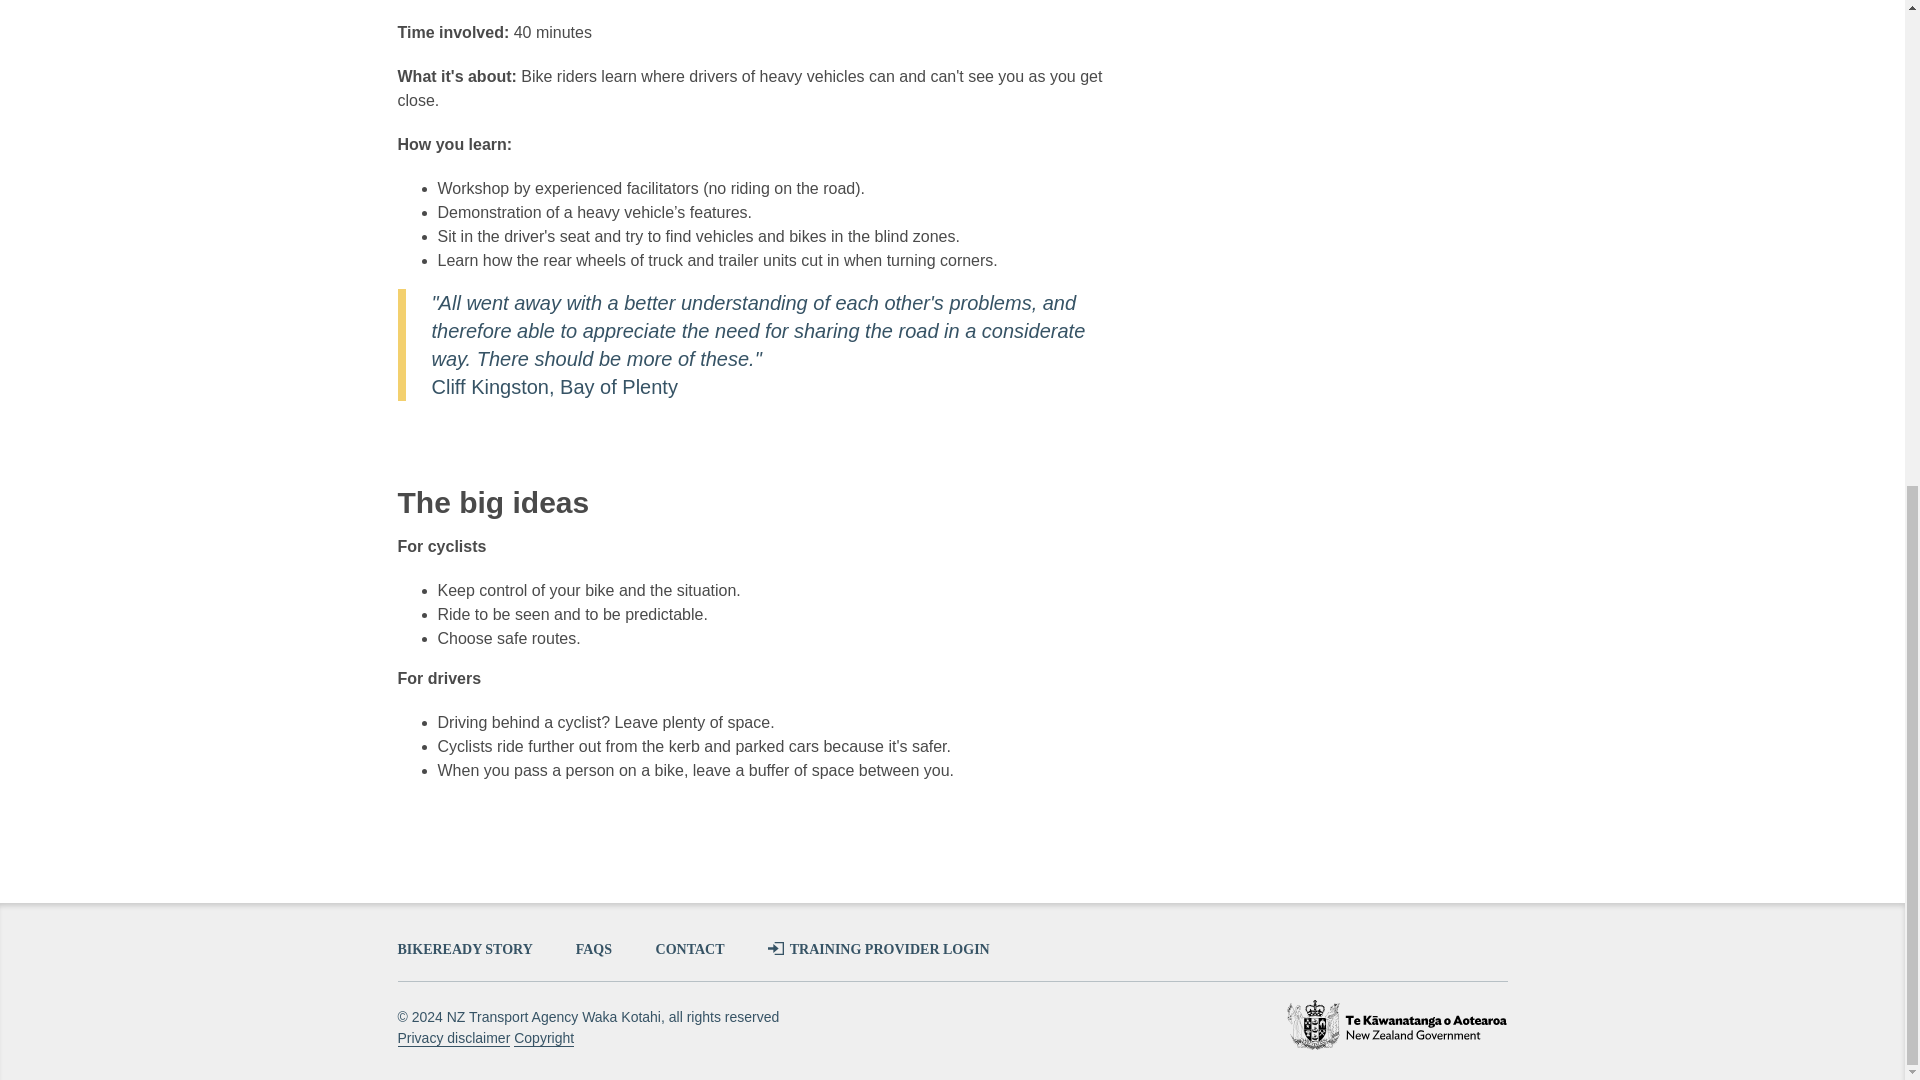  I want to click on FAQS, so click(596, 948).